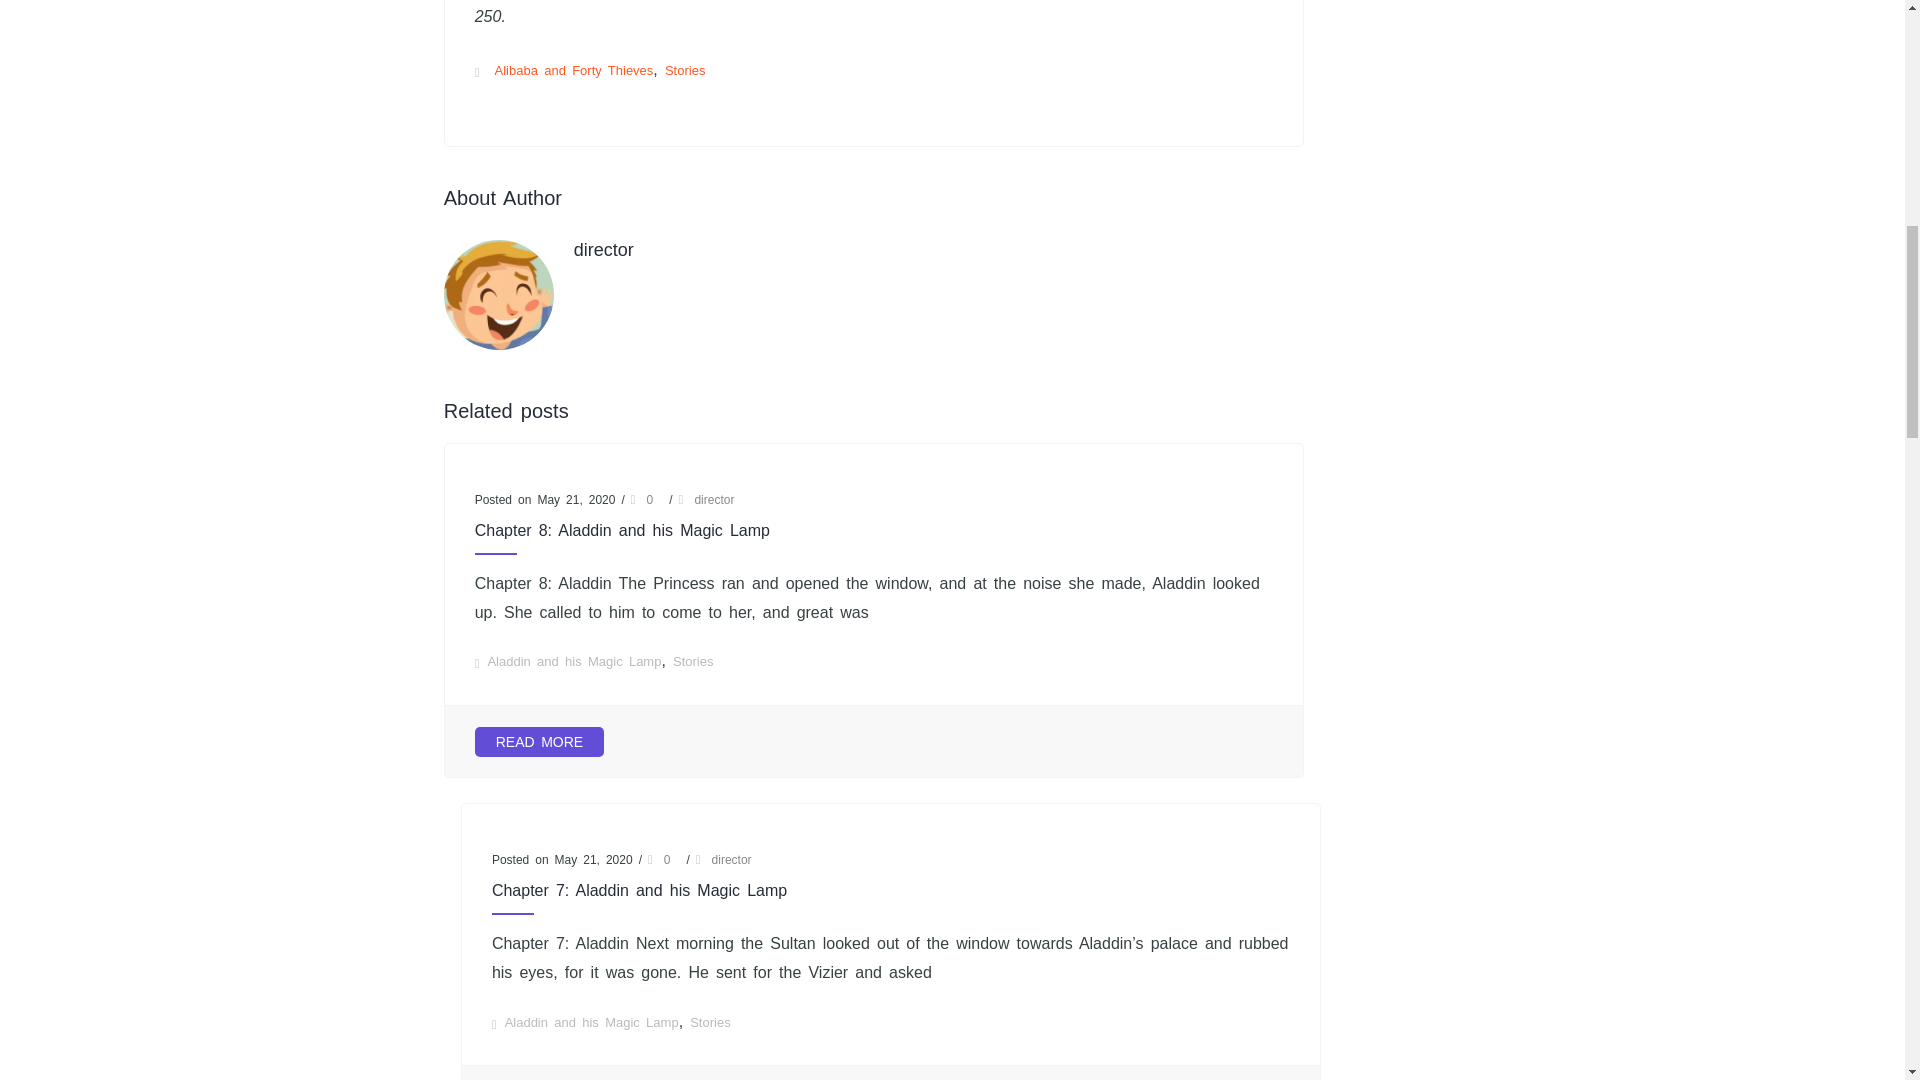 This screenshot has height=1080, width=1920. Describe the element at coordinates (604, 250) in the screenshot. I see `director` at that location.